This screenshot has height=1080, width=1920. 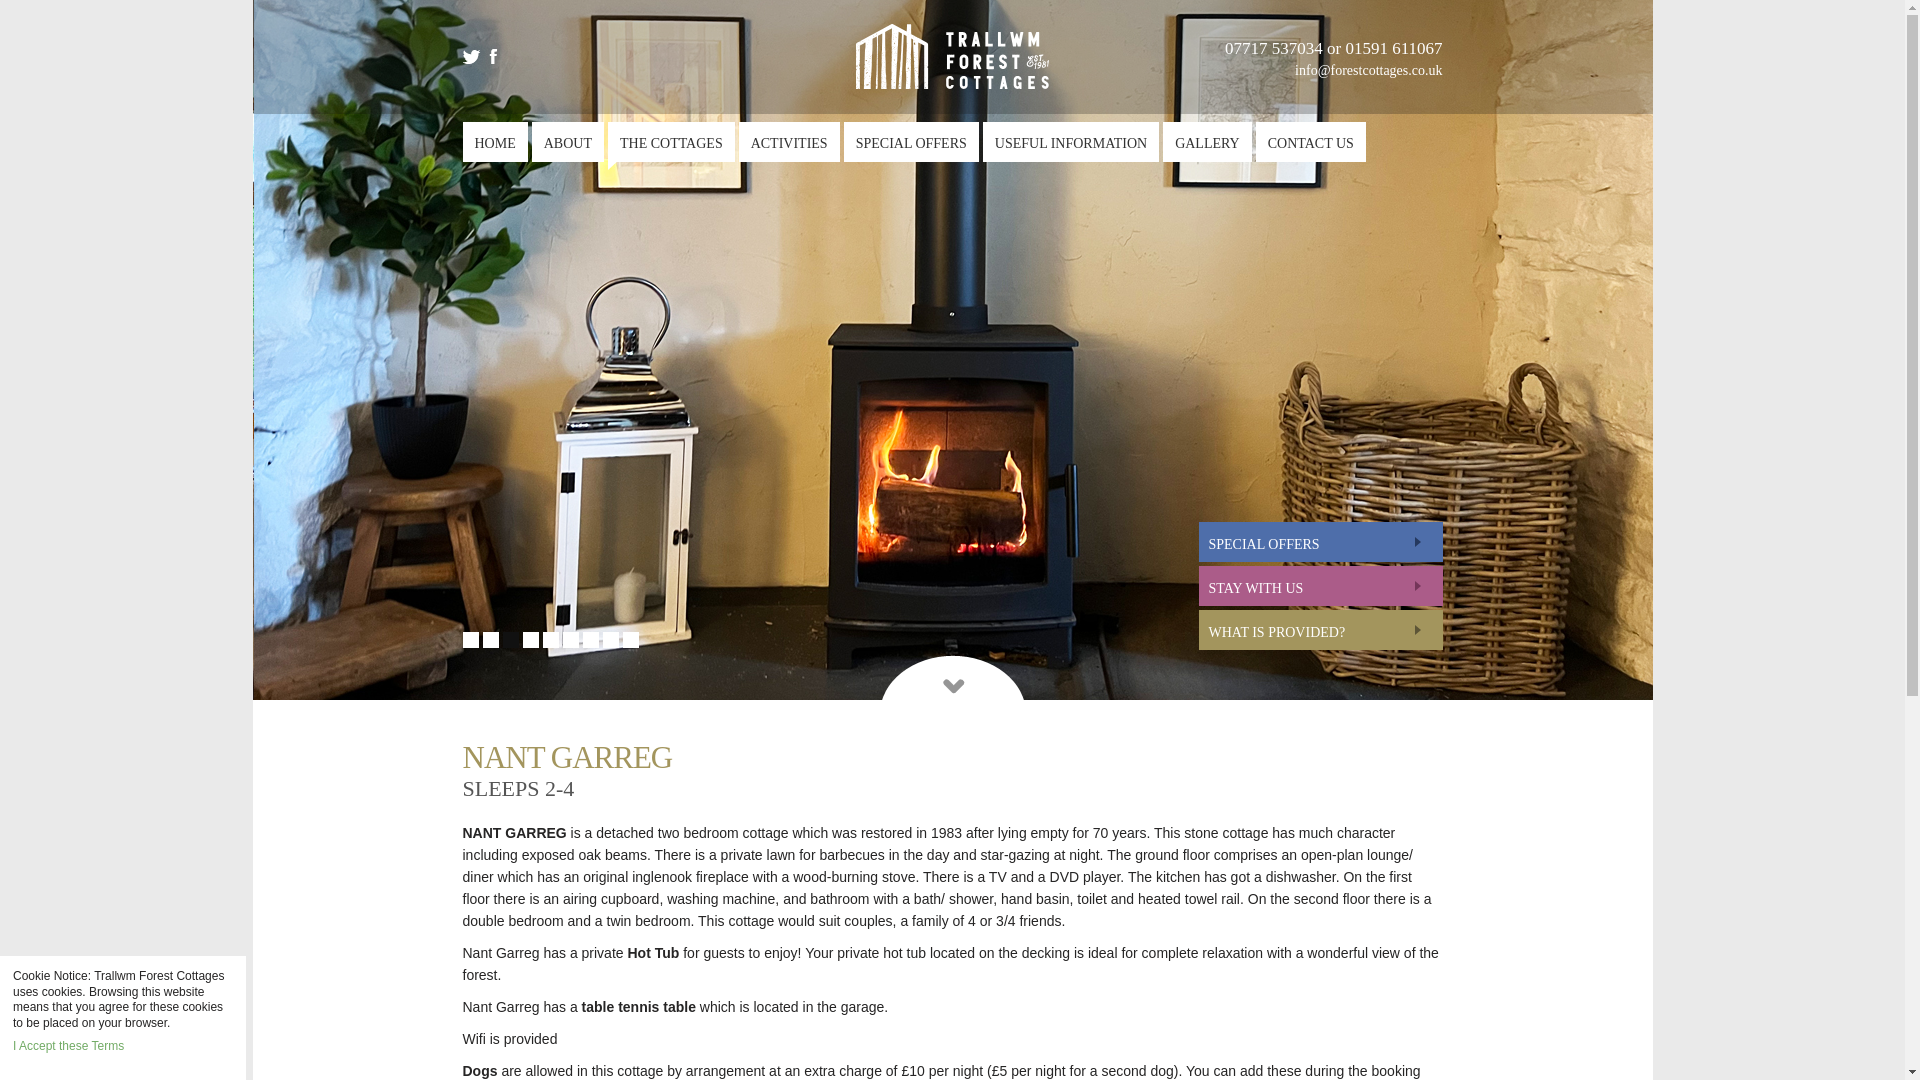 I want to click on ACTIVITIES, so click(x=790, y=142).